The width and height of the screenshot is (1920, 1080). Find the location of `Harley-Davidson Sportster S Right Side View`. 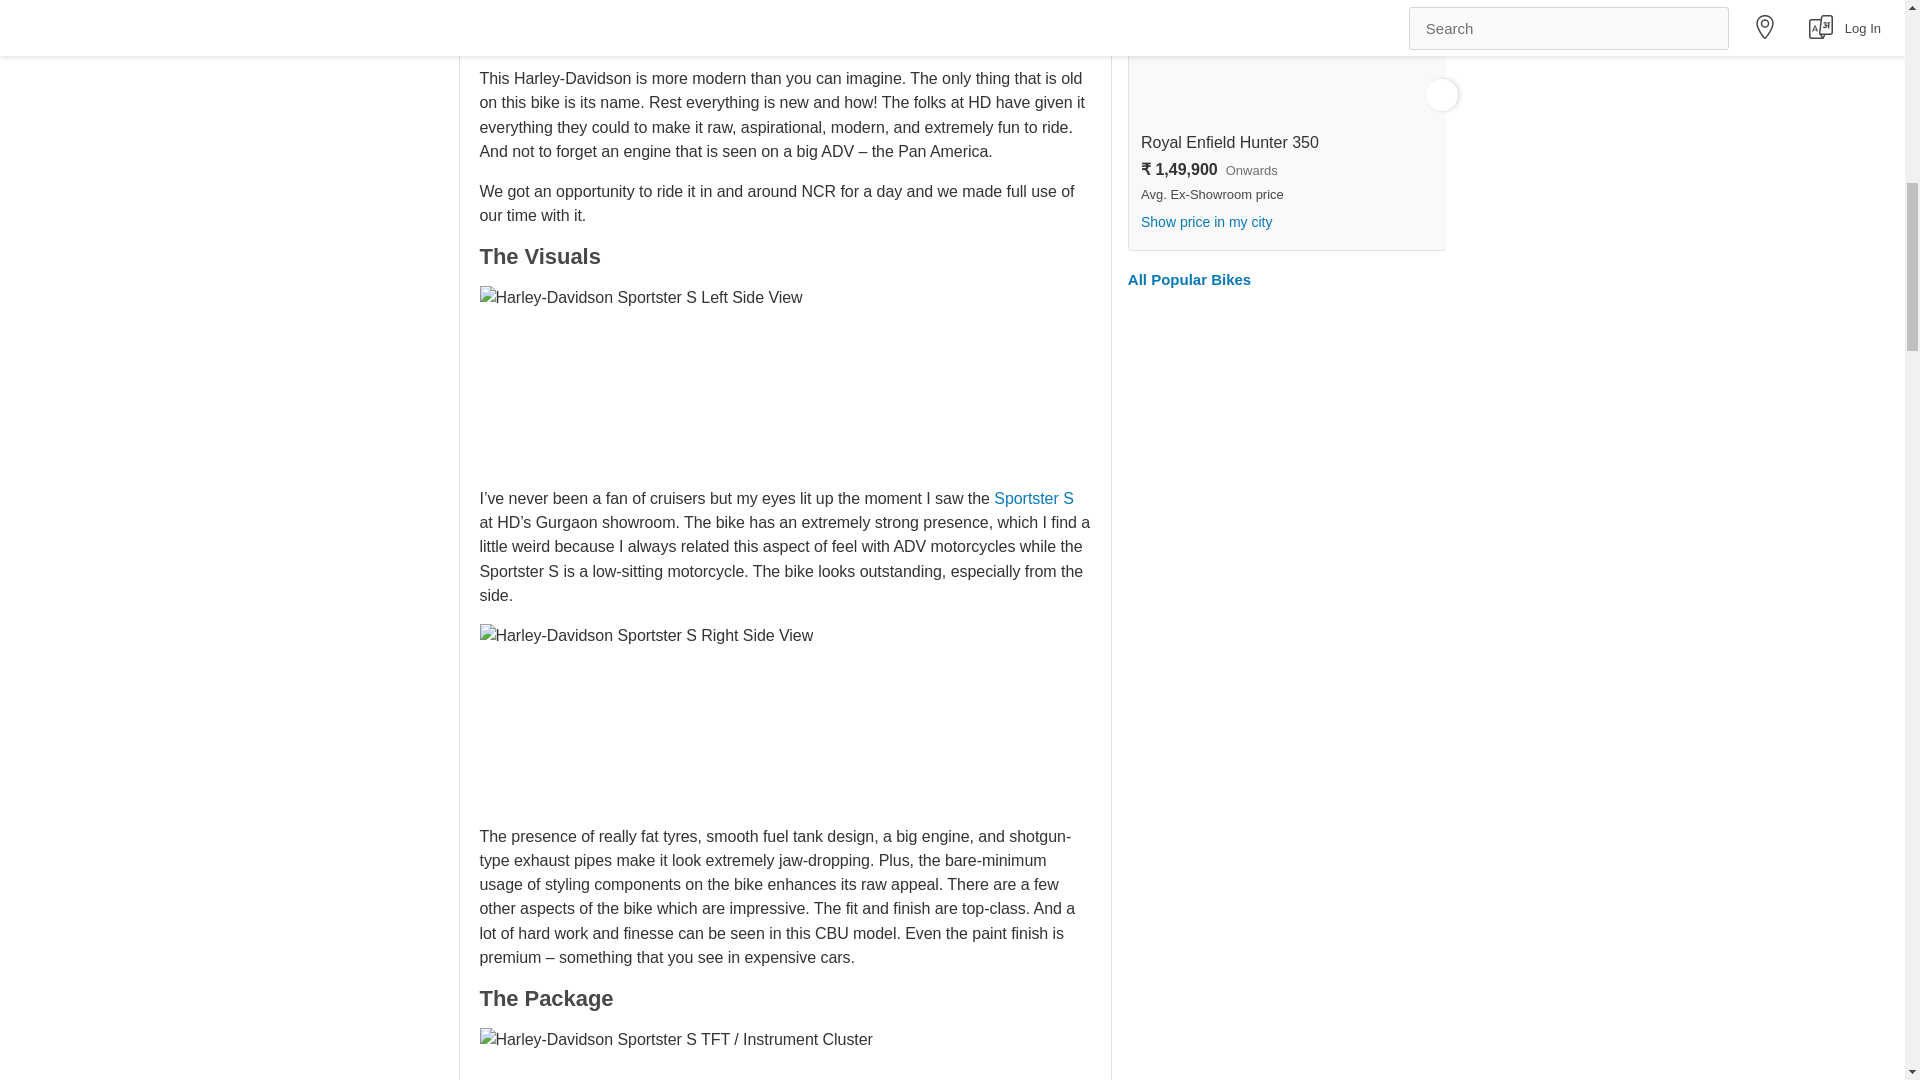

Harley-Davidson Sportster S Right Side View is located at coordinates (647, 716).